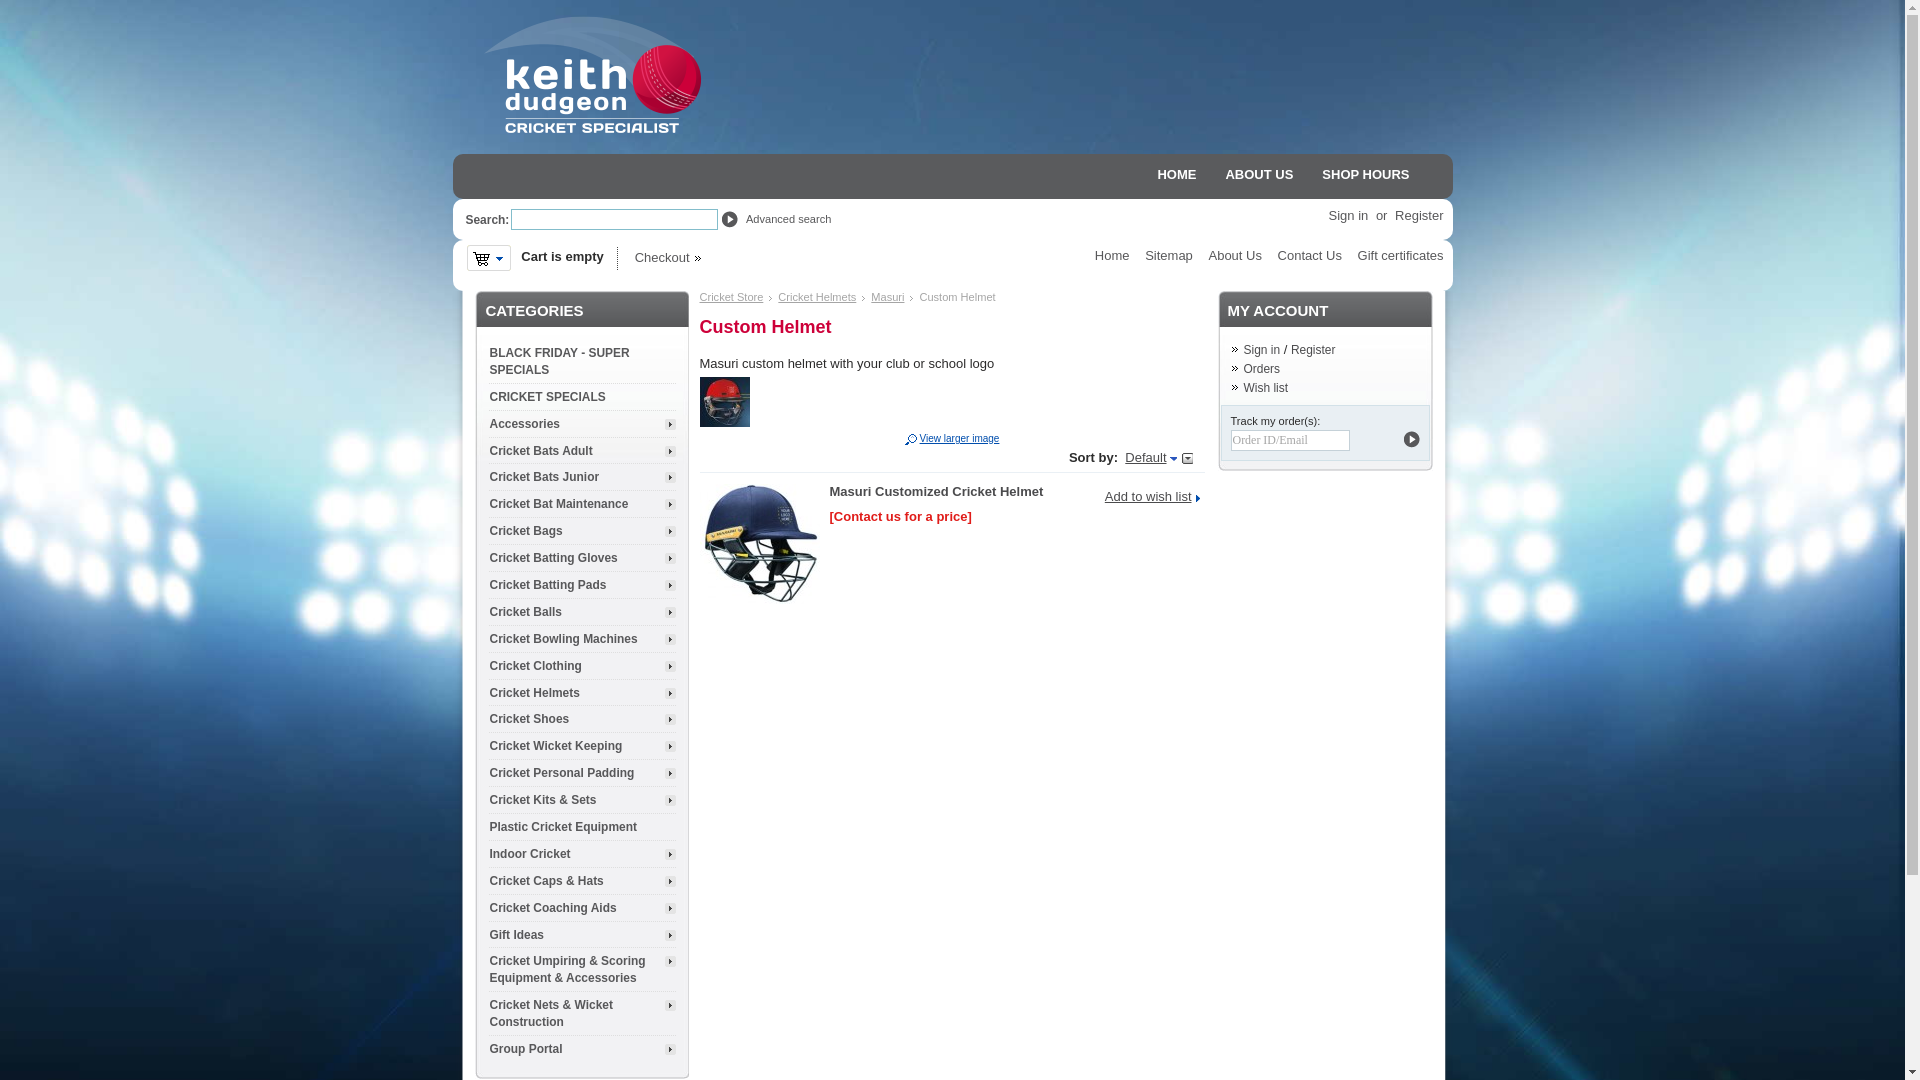 This screenshot has height=1080, width=1920. Describe the element at coordinates (582, 558) in the screenshot. I see `Cricket Batting Gloves` at that location.